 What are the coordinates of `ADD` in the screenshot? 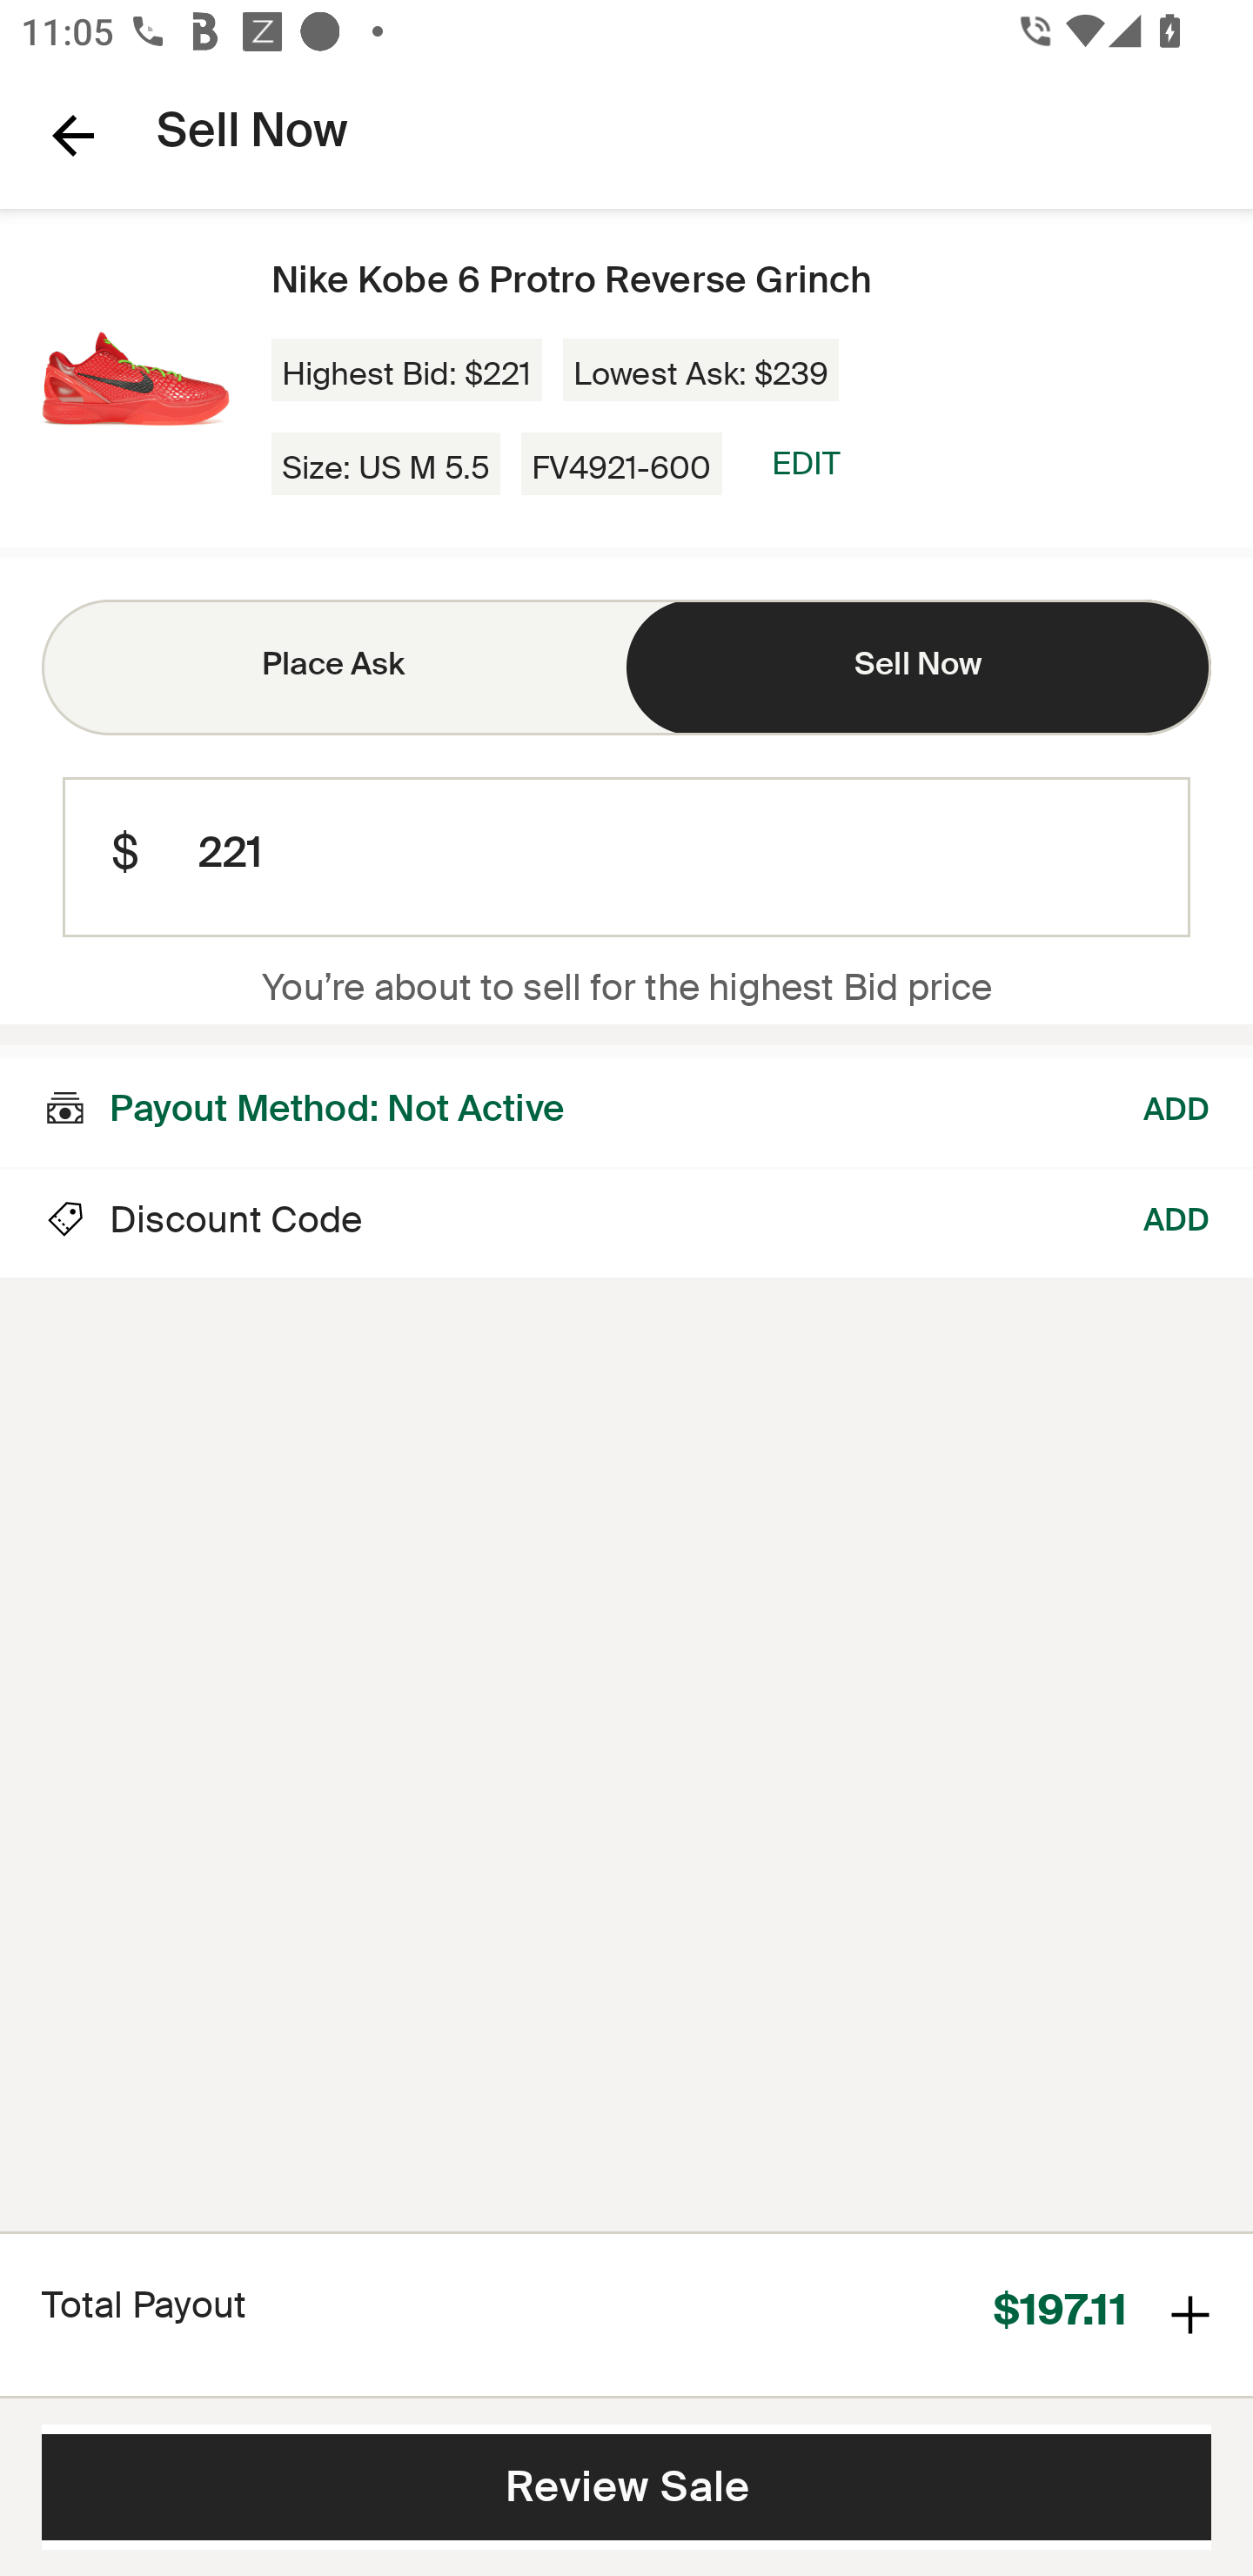 It's located at (1177, 1224).